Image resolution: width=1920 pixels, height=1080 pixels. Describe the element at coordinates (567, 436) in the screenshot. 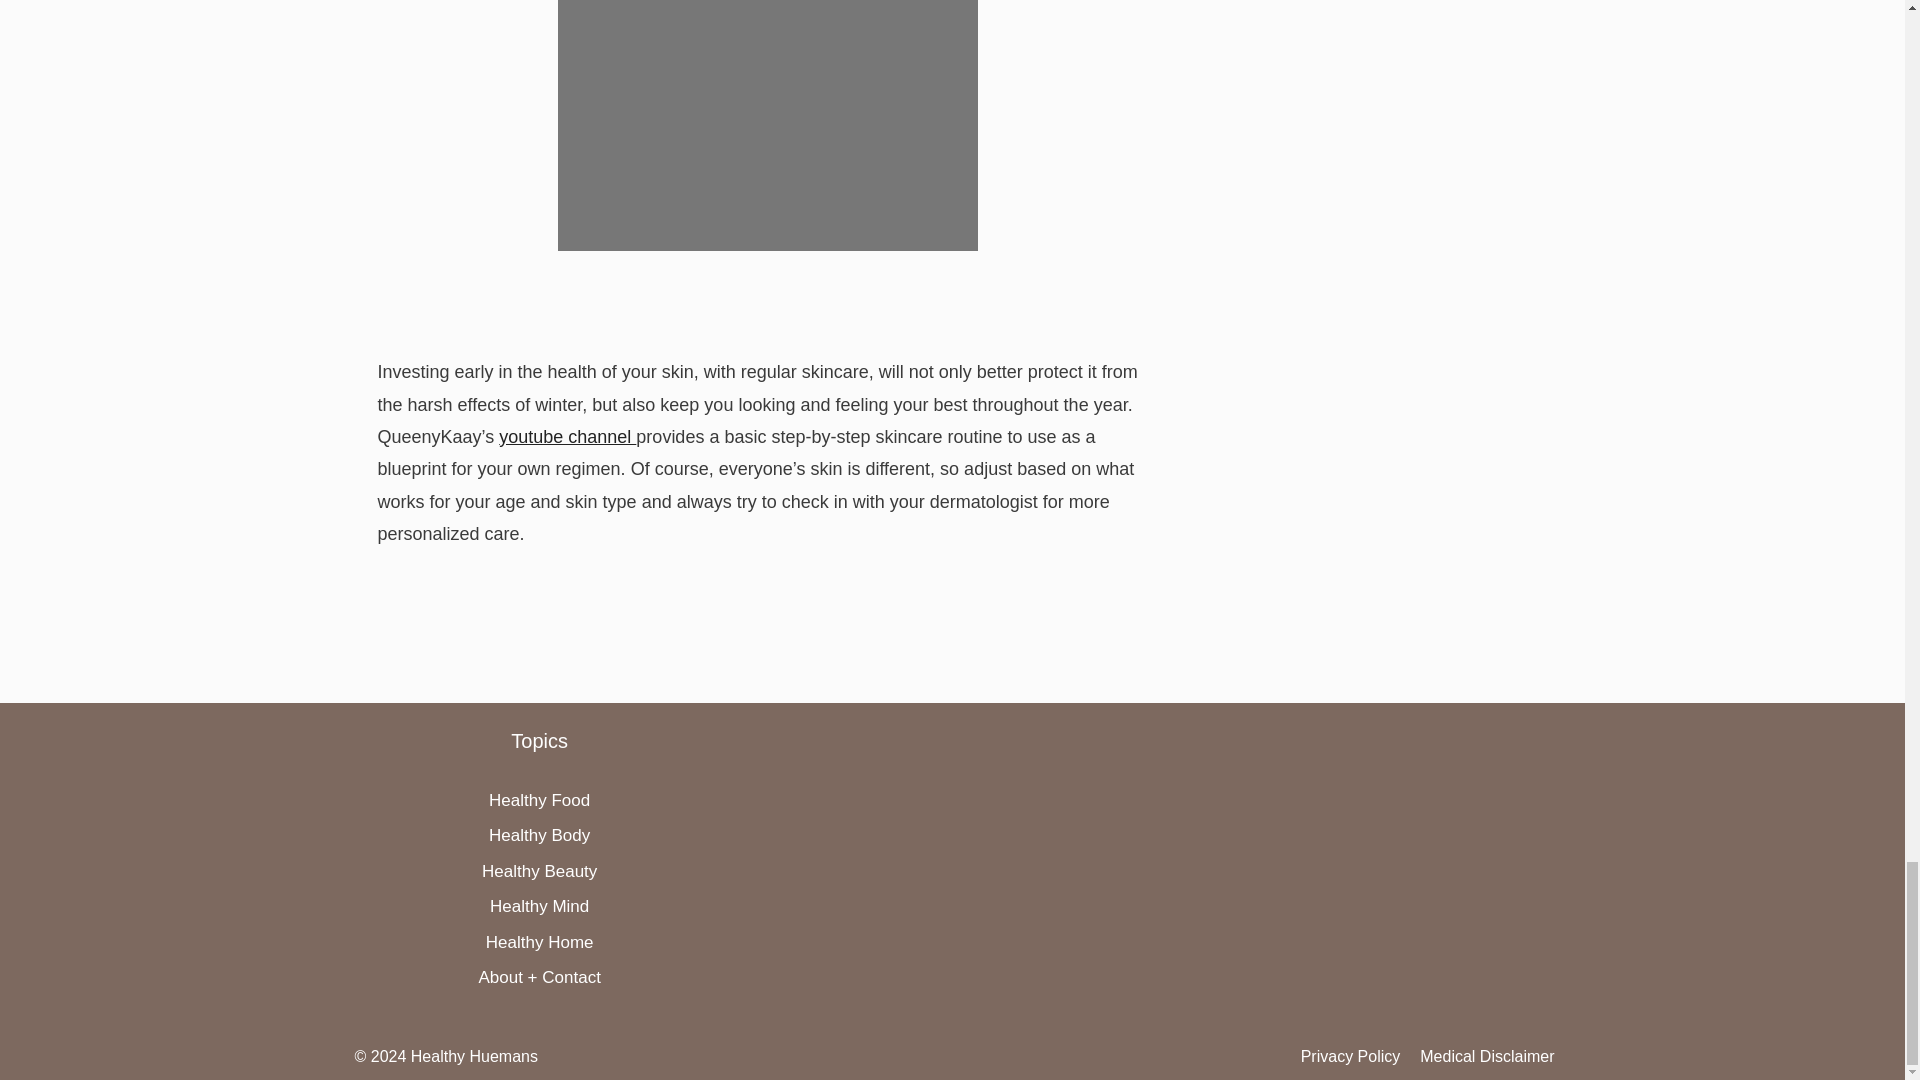

I see `youtube channel` at that location.